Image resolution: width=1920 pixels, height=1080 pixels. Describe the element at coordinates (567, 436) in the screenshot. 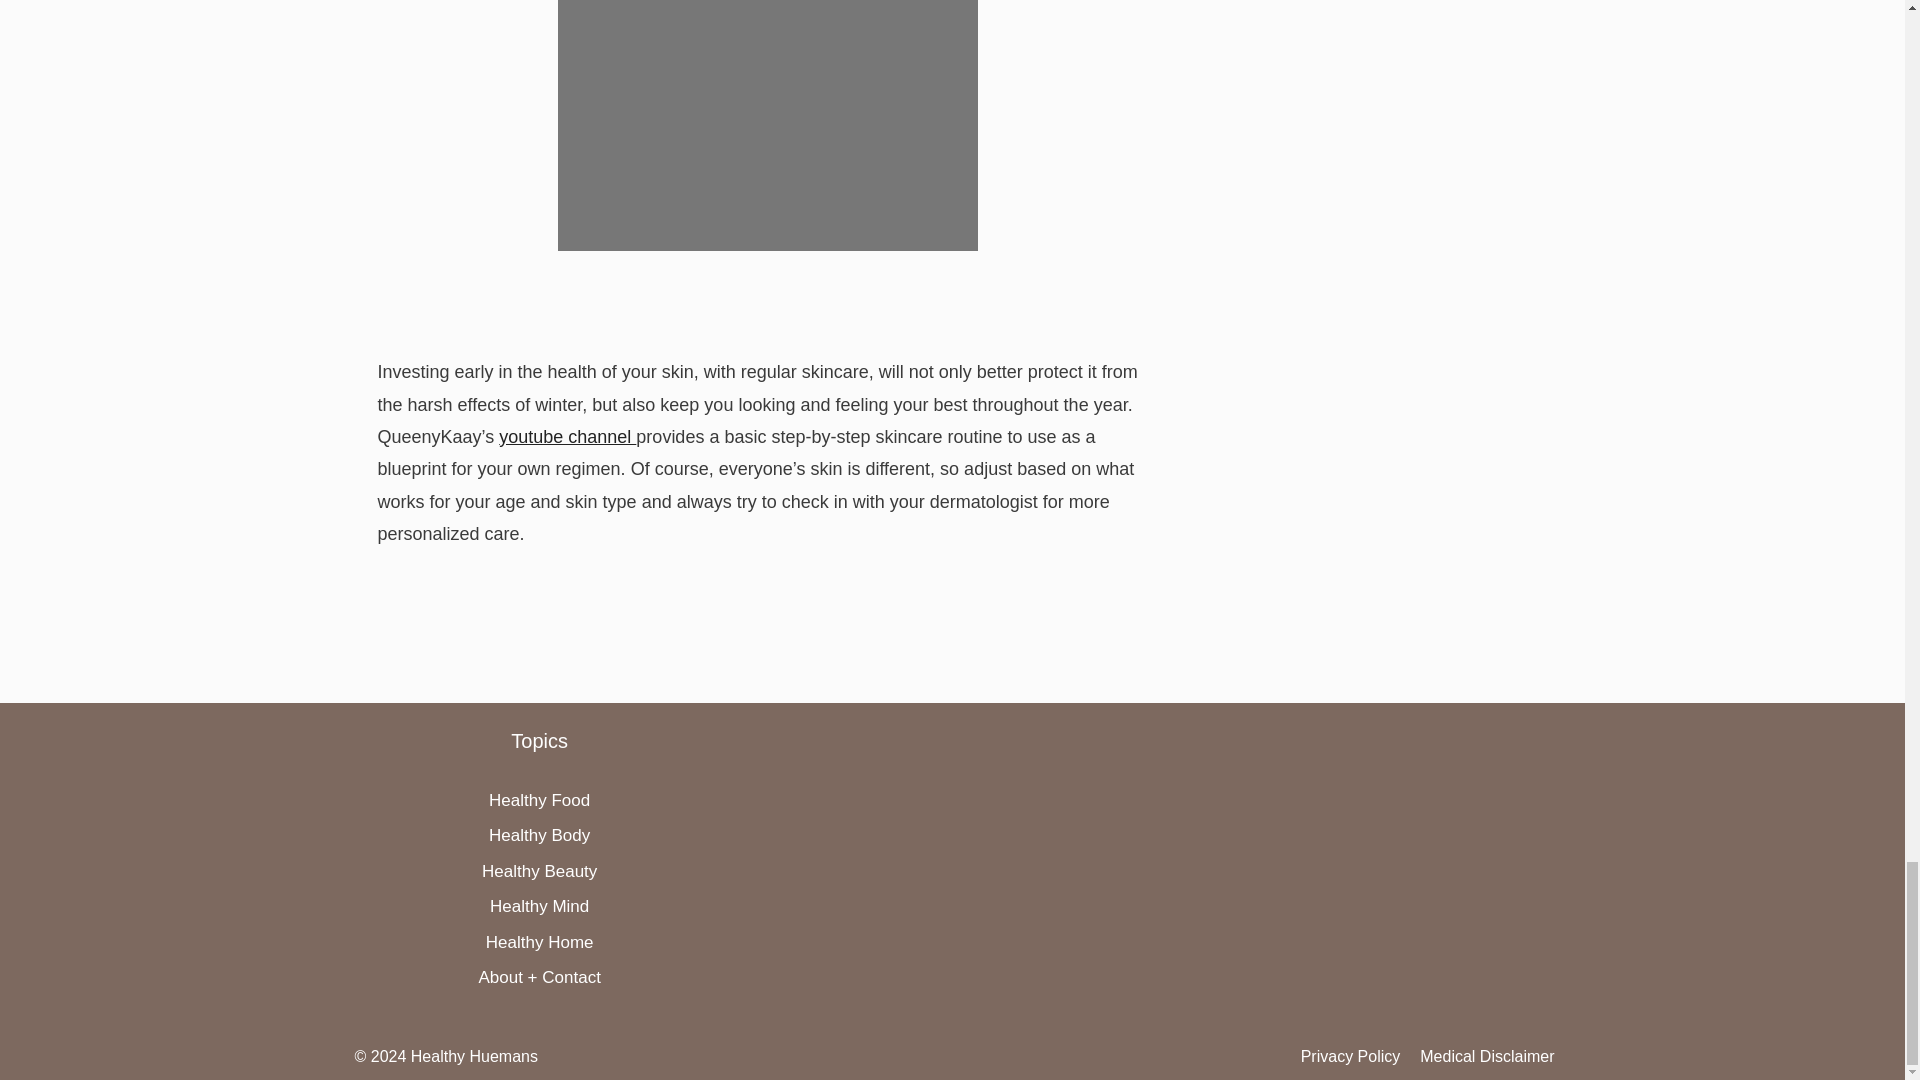

I see `youtube channel` at that location.